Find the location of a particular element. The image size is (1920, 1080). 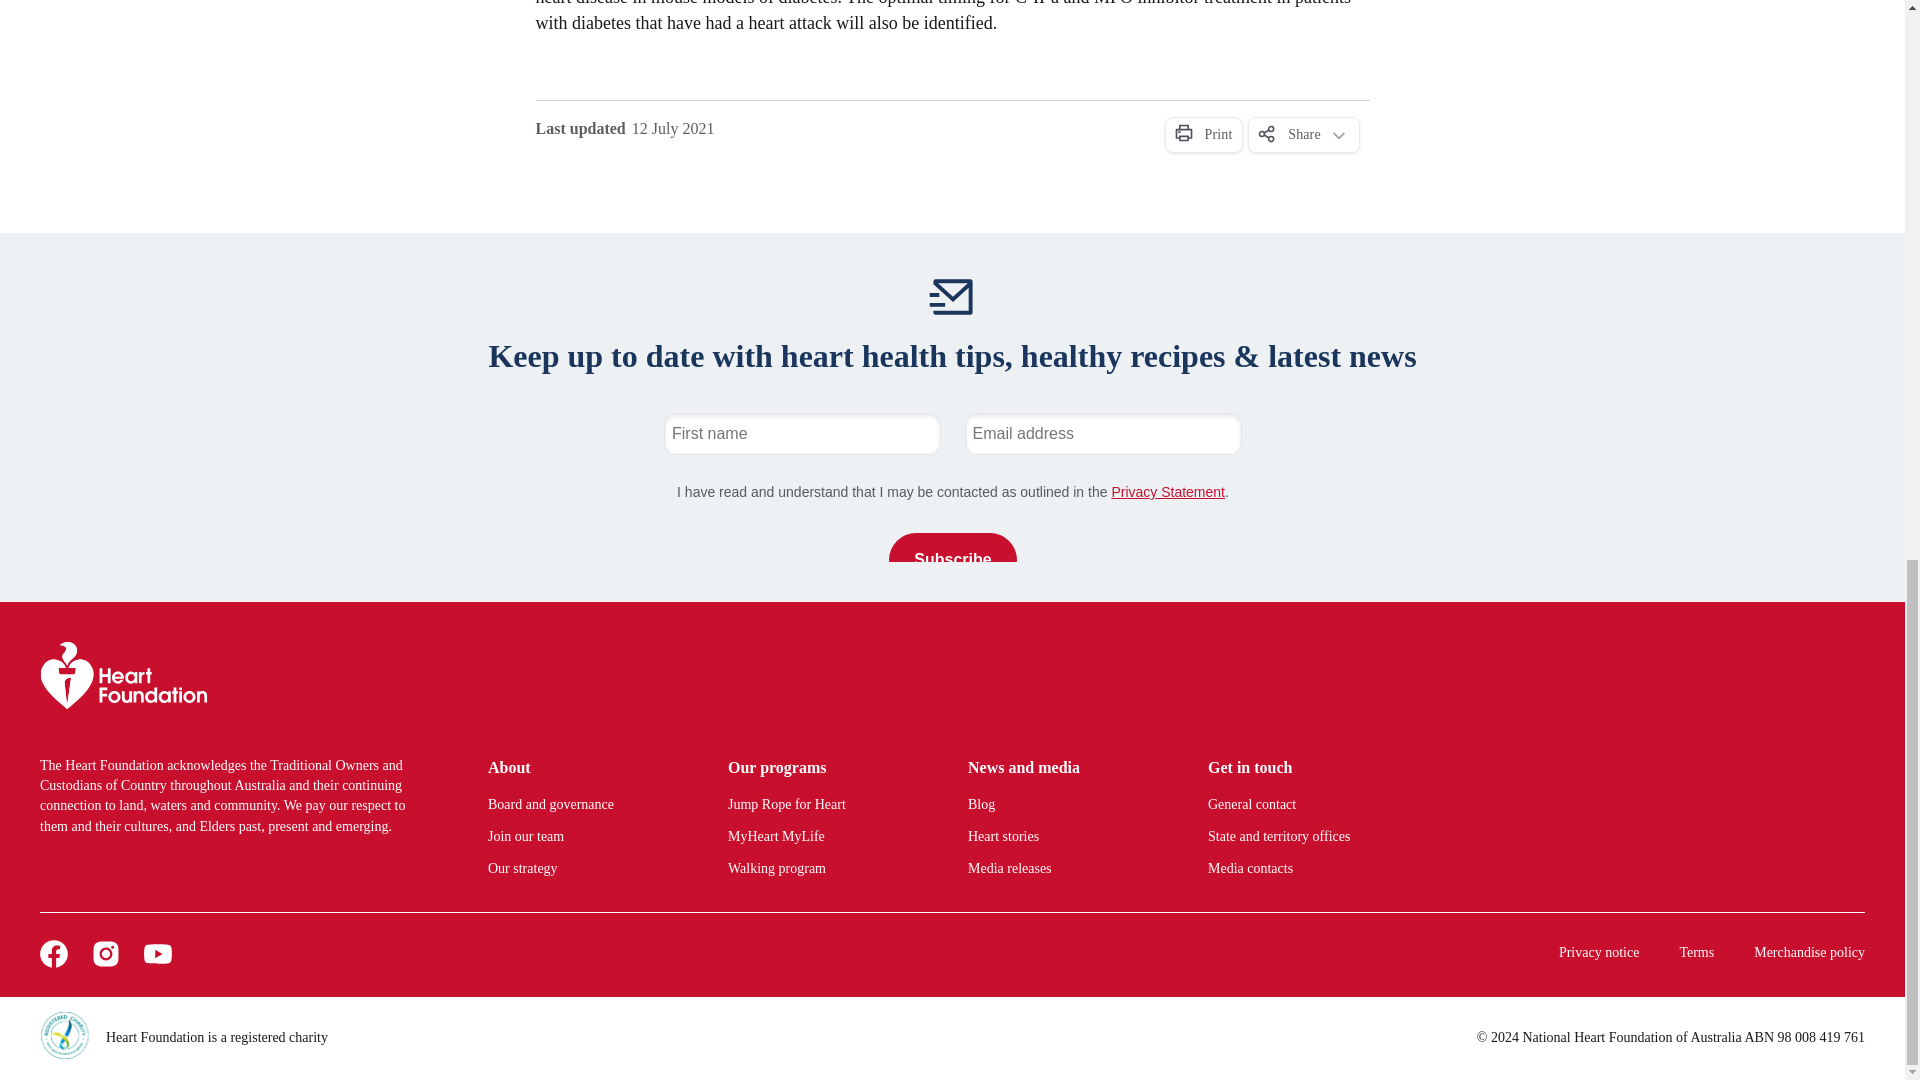

Board and governance is located at coordinates (583, 804).